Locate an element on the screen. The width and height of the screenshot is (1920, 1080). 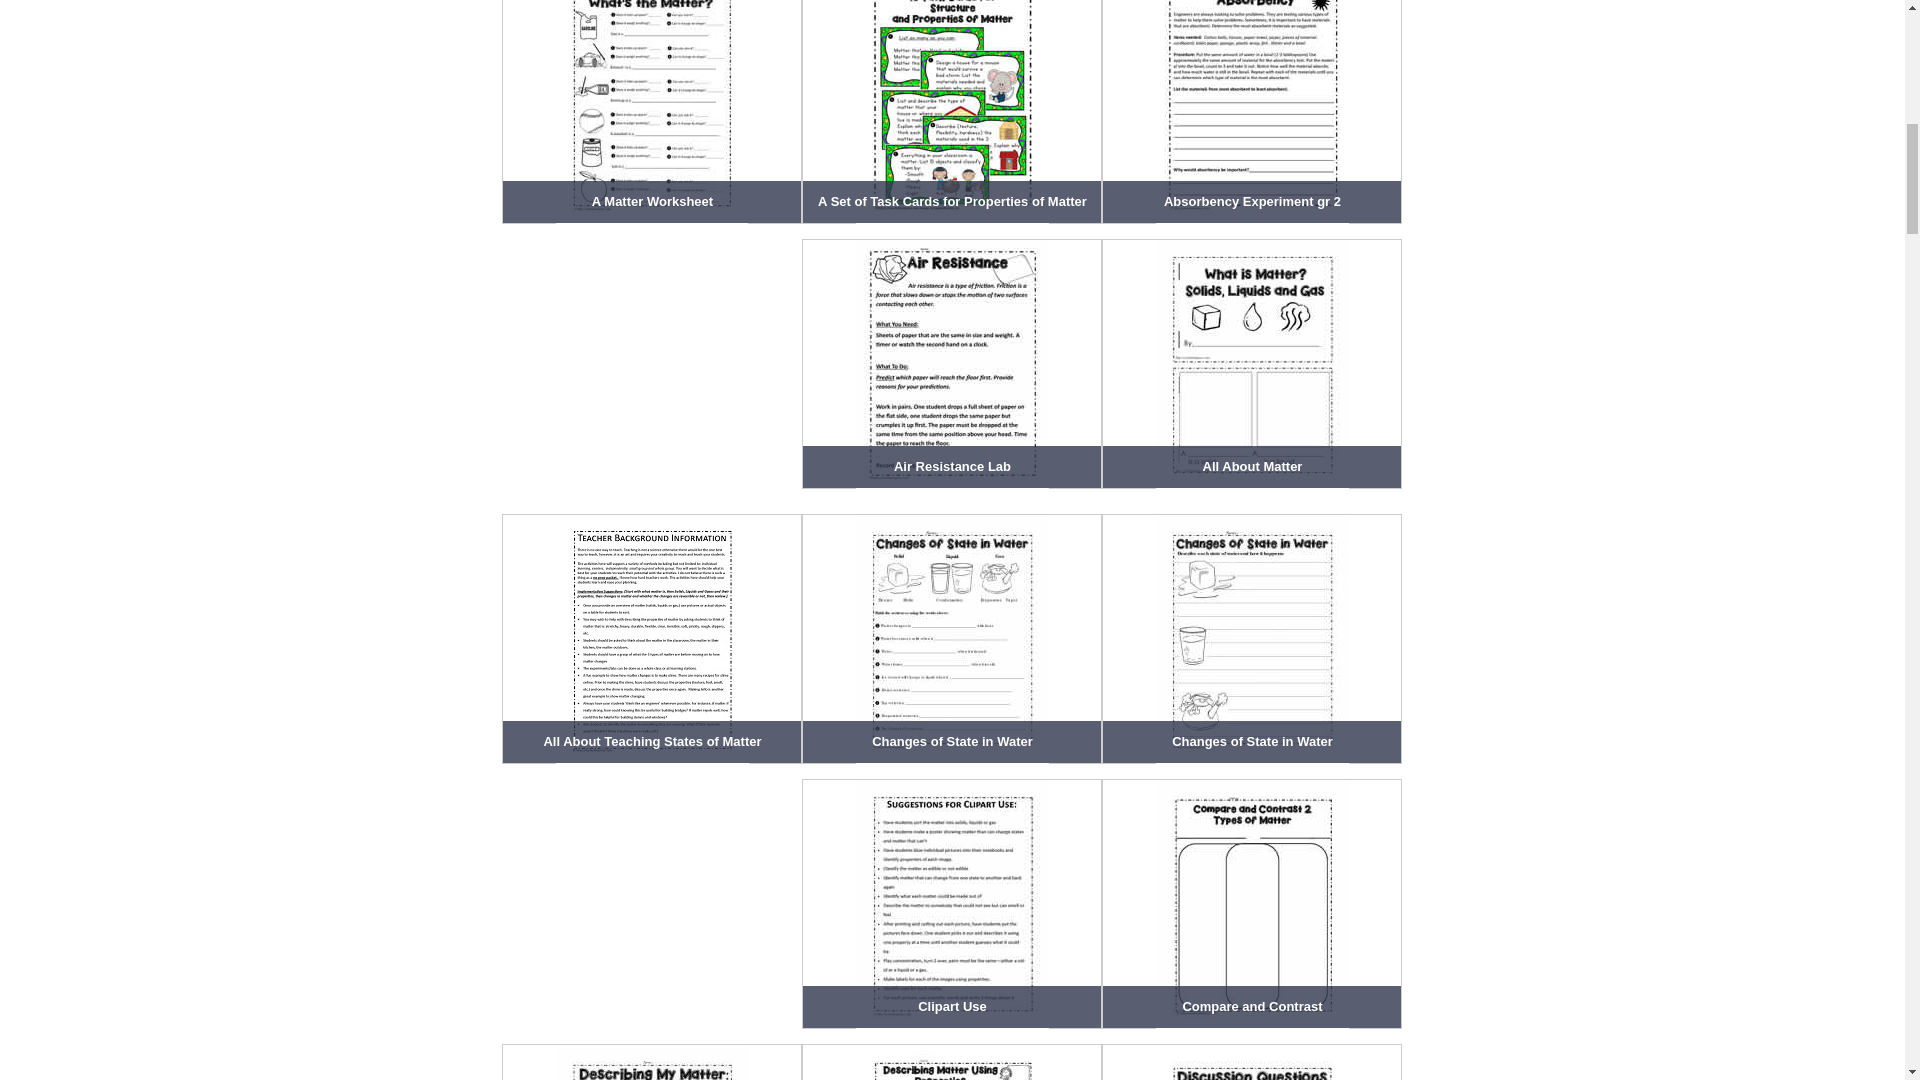
A Matter Worksheet is located at coordinates (652, 112).